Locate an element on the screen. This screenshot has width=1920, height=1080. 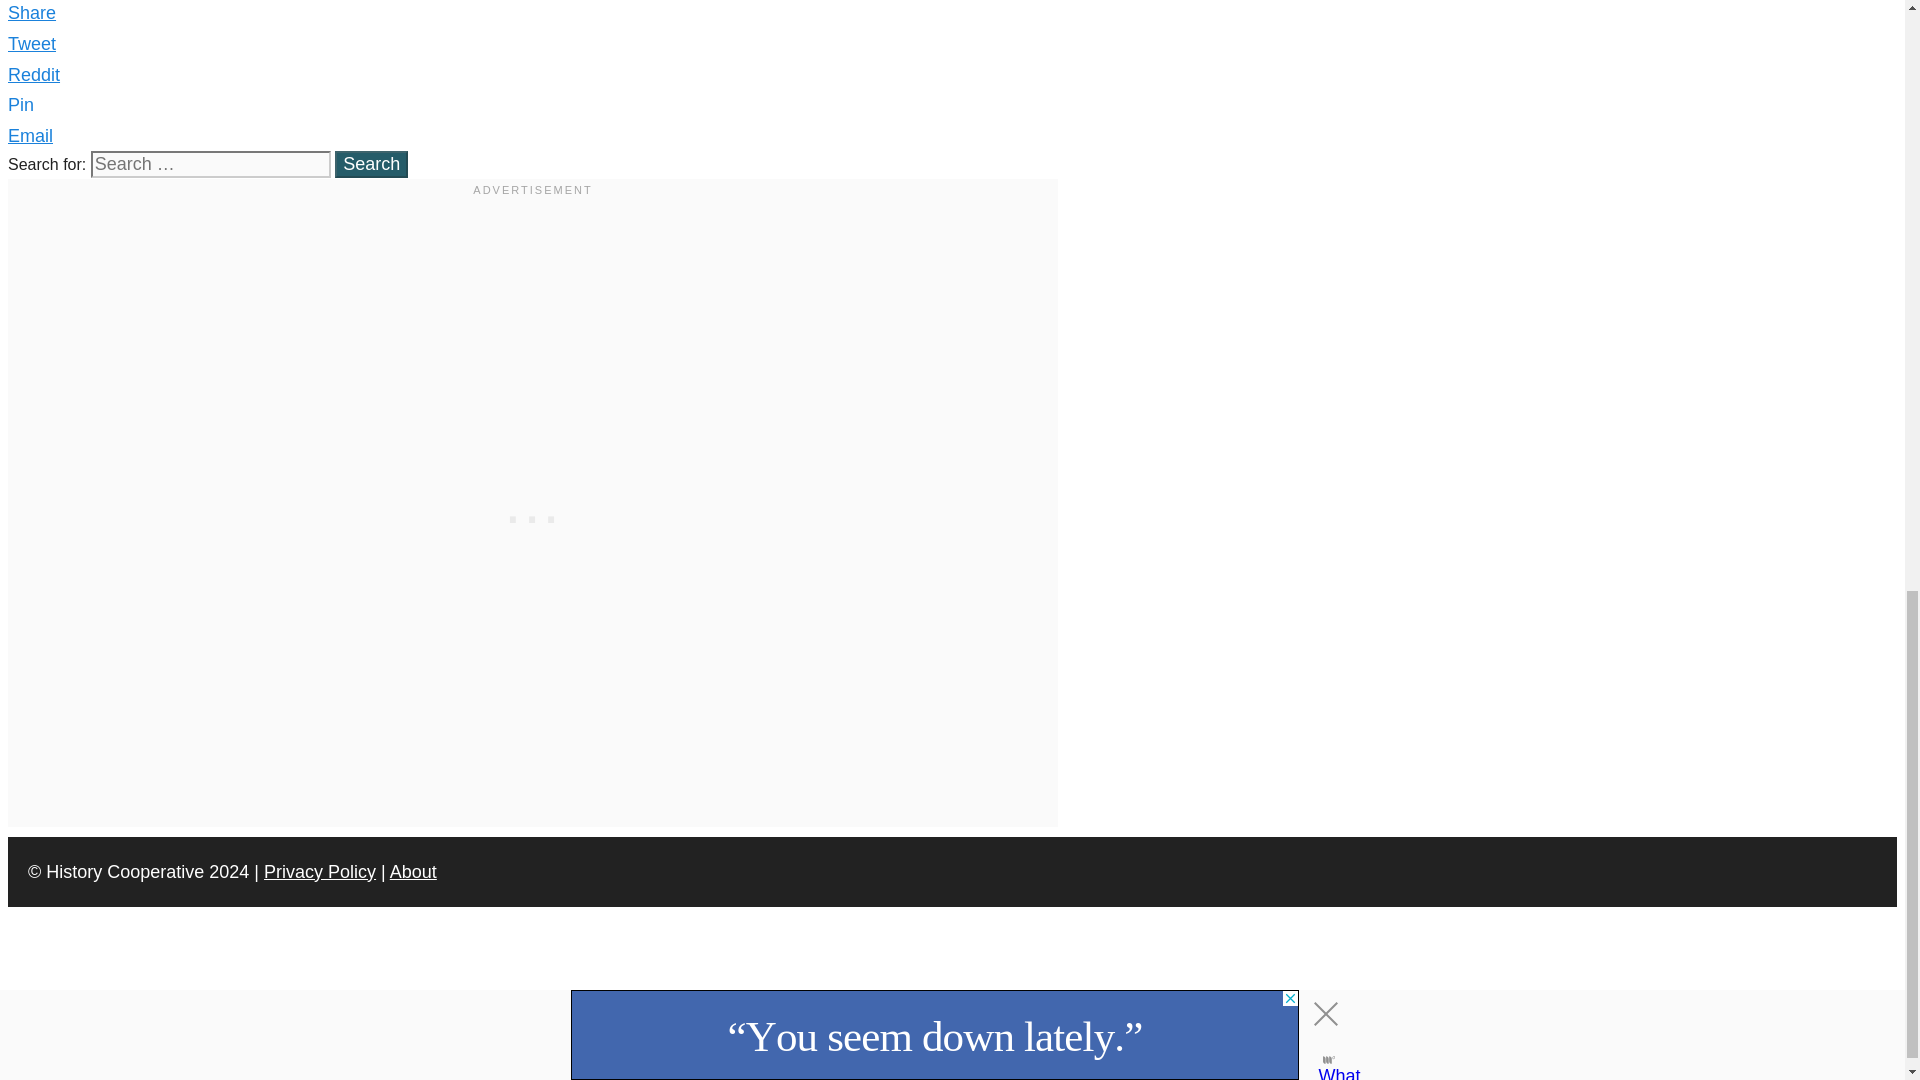
Search is located at coordinates (370, 164).